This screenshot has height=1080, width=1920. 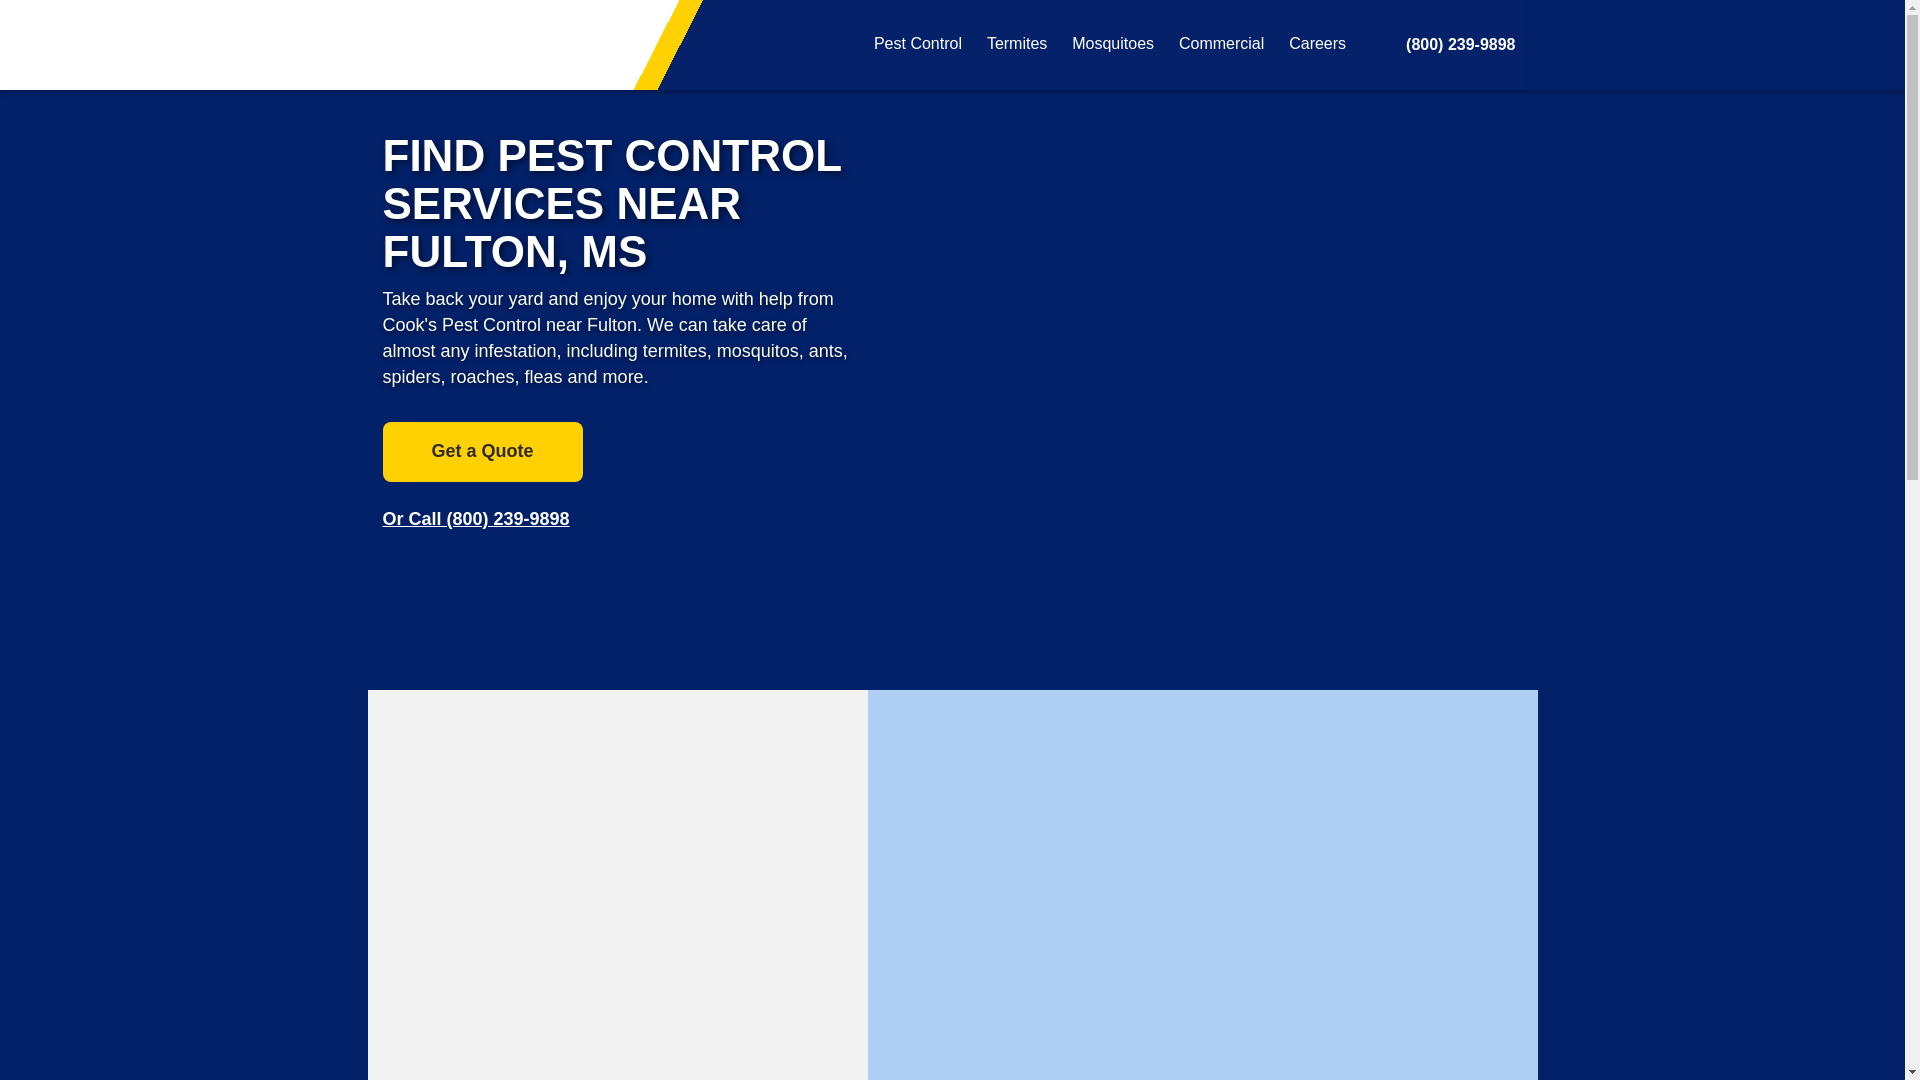 I want to click on Termites, so click(x=1016, y=43).